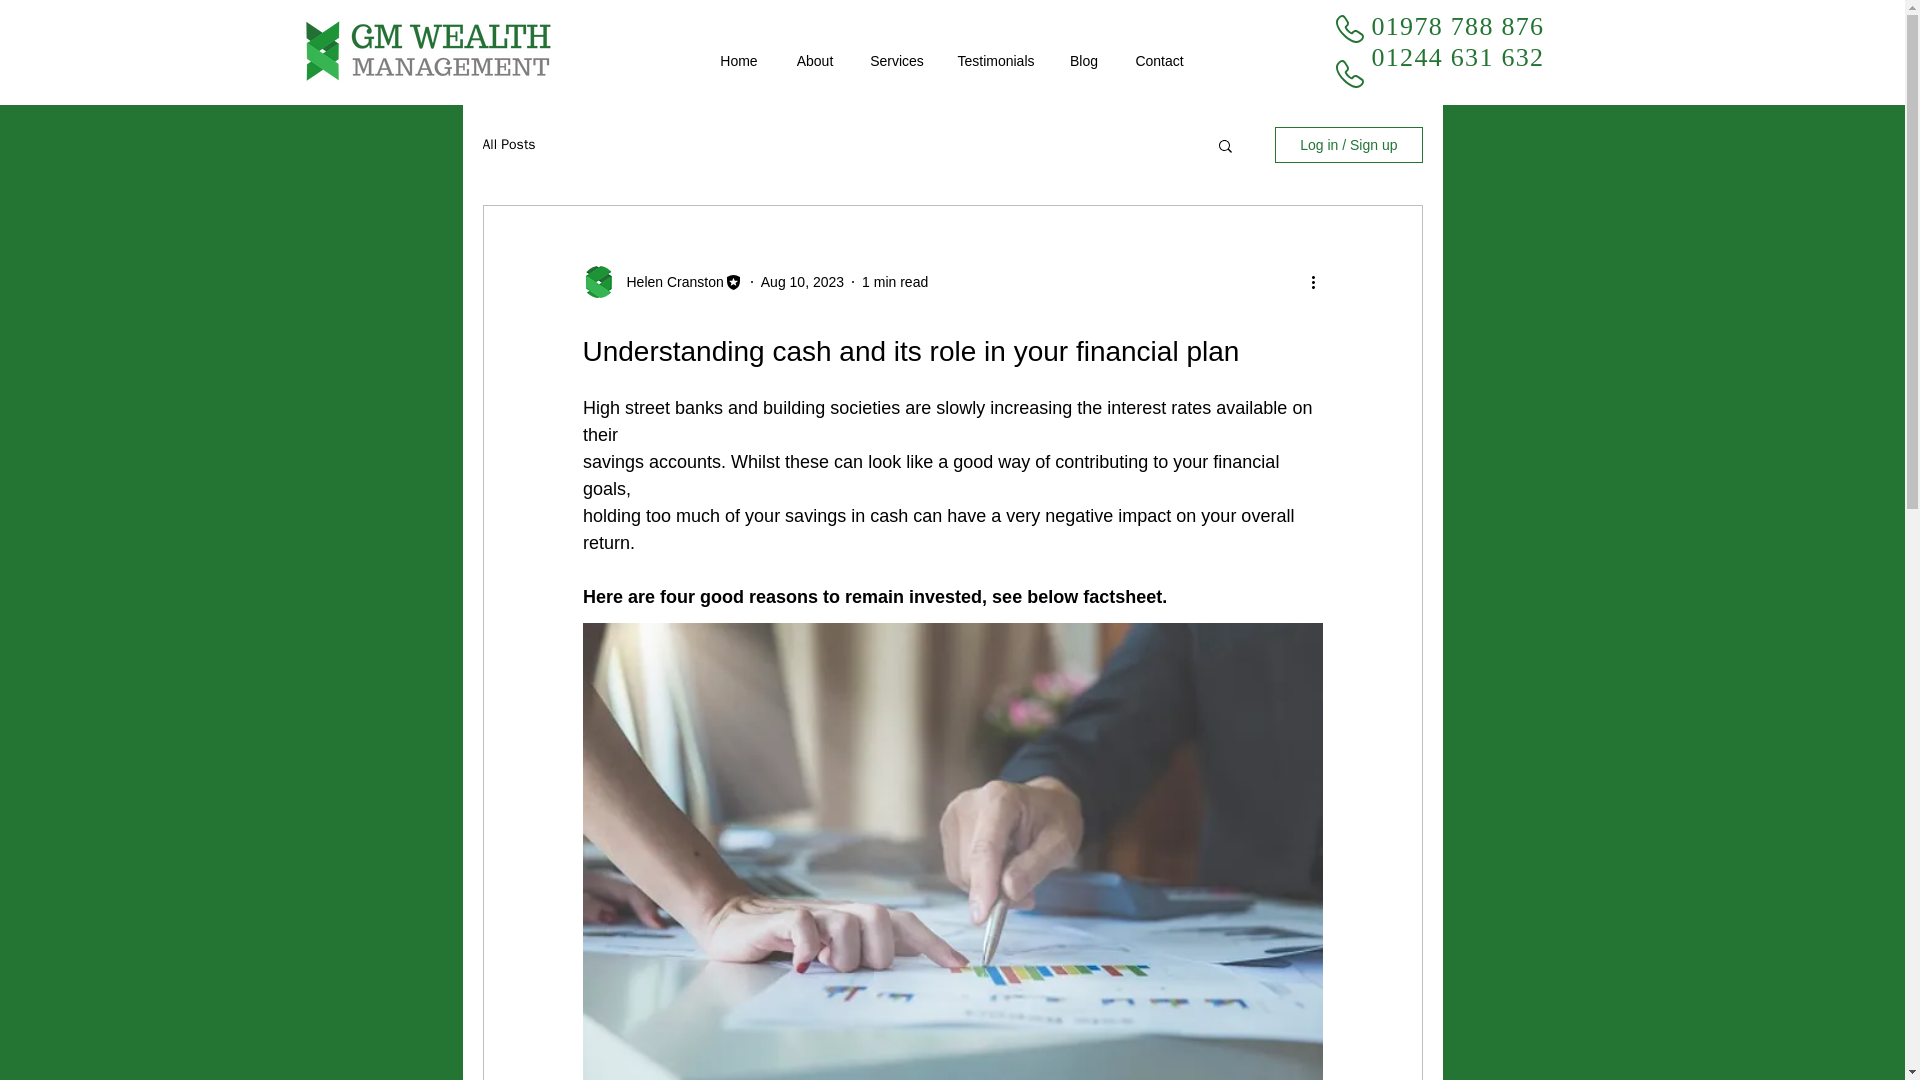 Image resolution: width=1920 pixels, height=1080 pixels. Describe the element at coordinates (1458, 58) in the screenshot. I see `01244 631 632` at that location.